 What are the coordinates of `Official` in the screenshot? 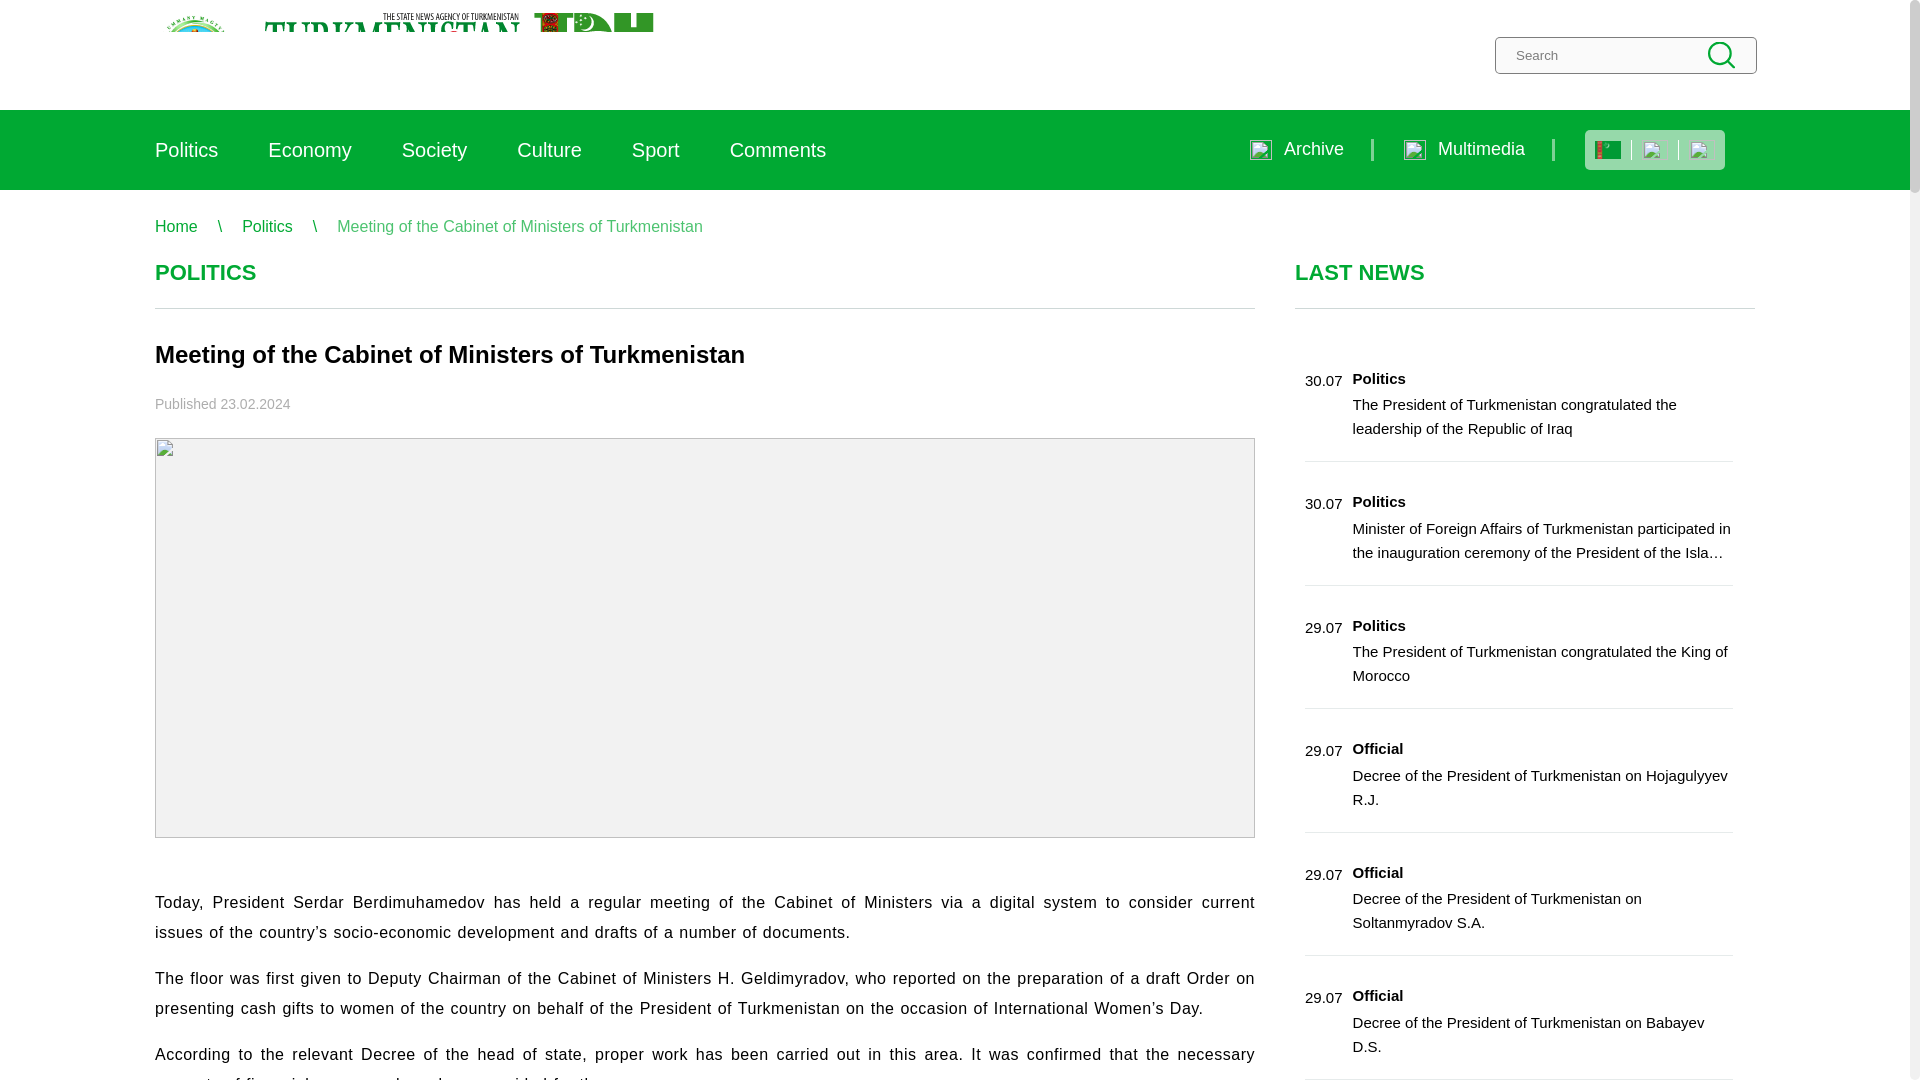 It's located at (1378, 996).